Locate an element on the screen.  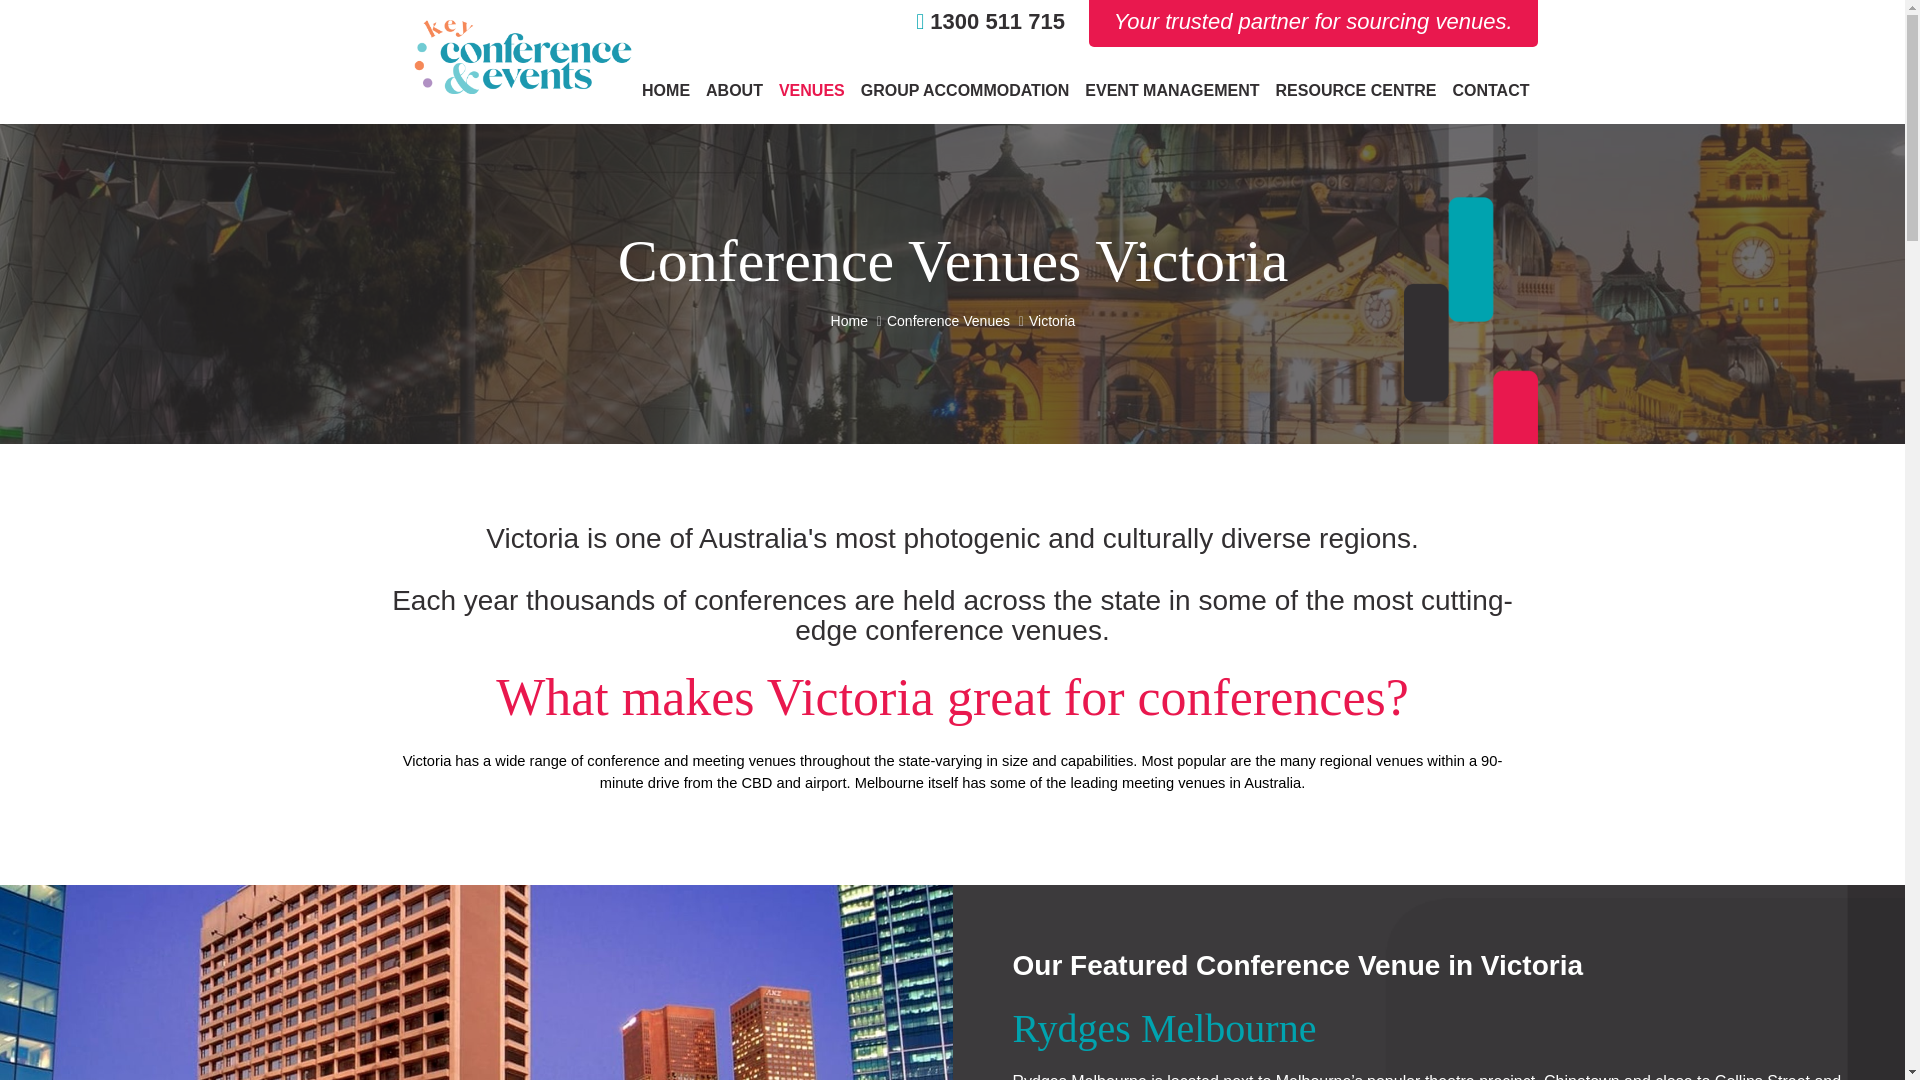
Conference Venues is located at coordinates (947, 321).